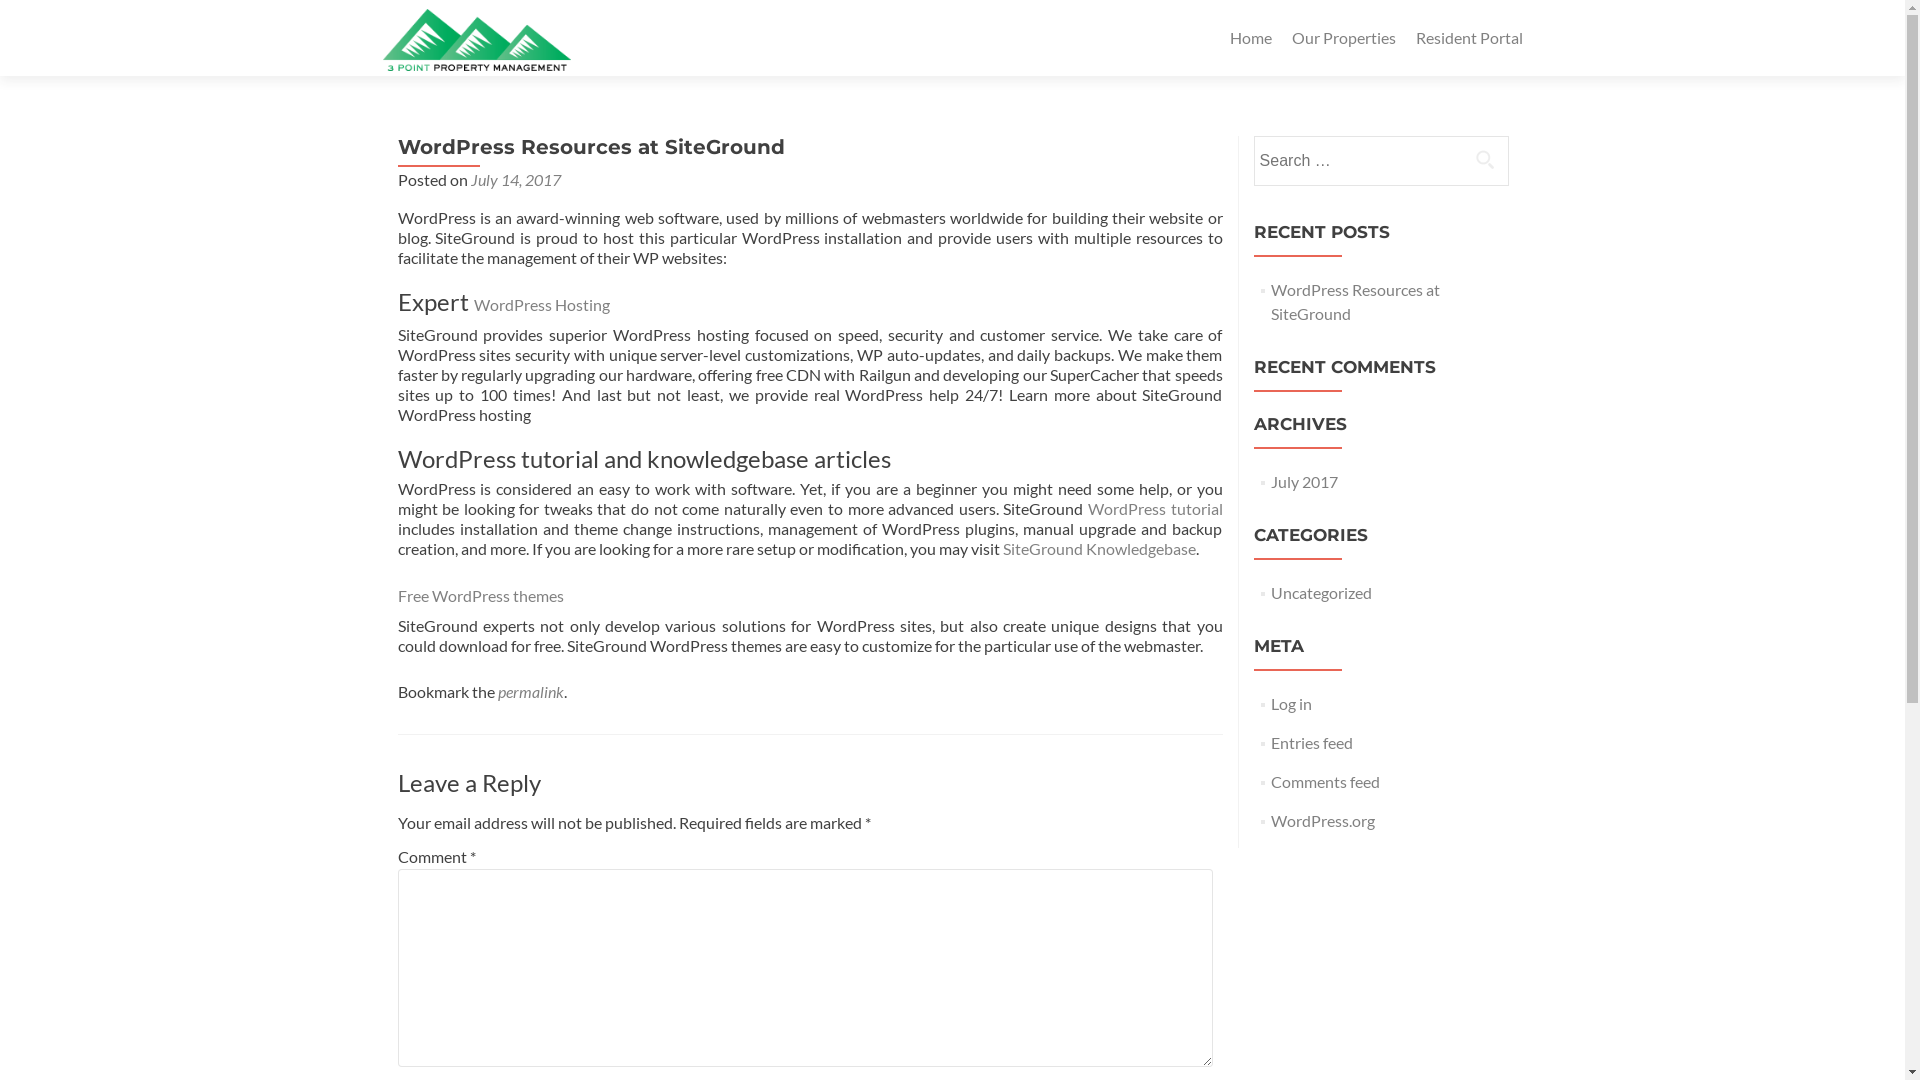 Image resolution: width=1920 pixels, height=1080 pixels. Describe the element at coordinates (1485, 159) in the screenshot. I see `Search` at that location.